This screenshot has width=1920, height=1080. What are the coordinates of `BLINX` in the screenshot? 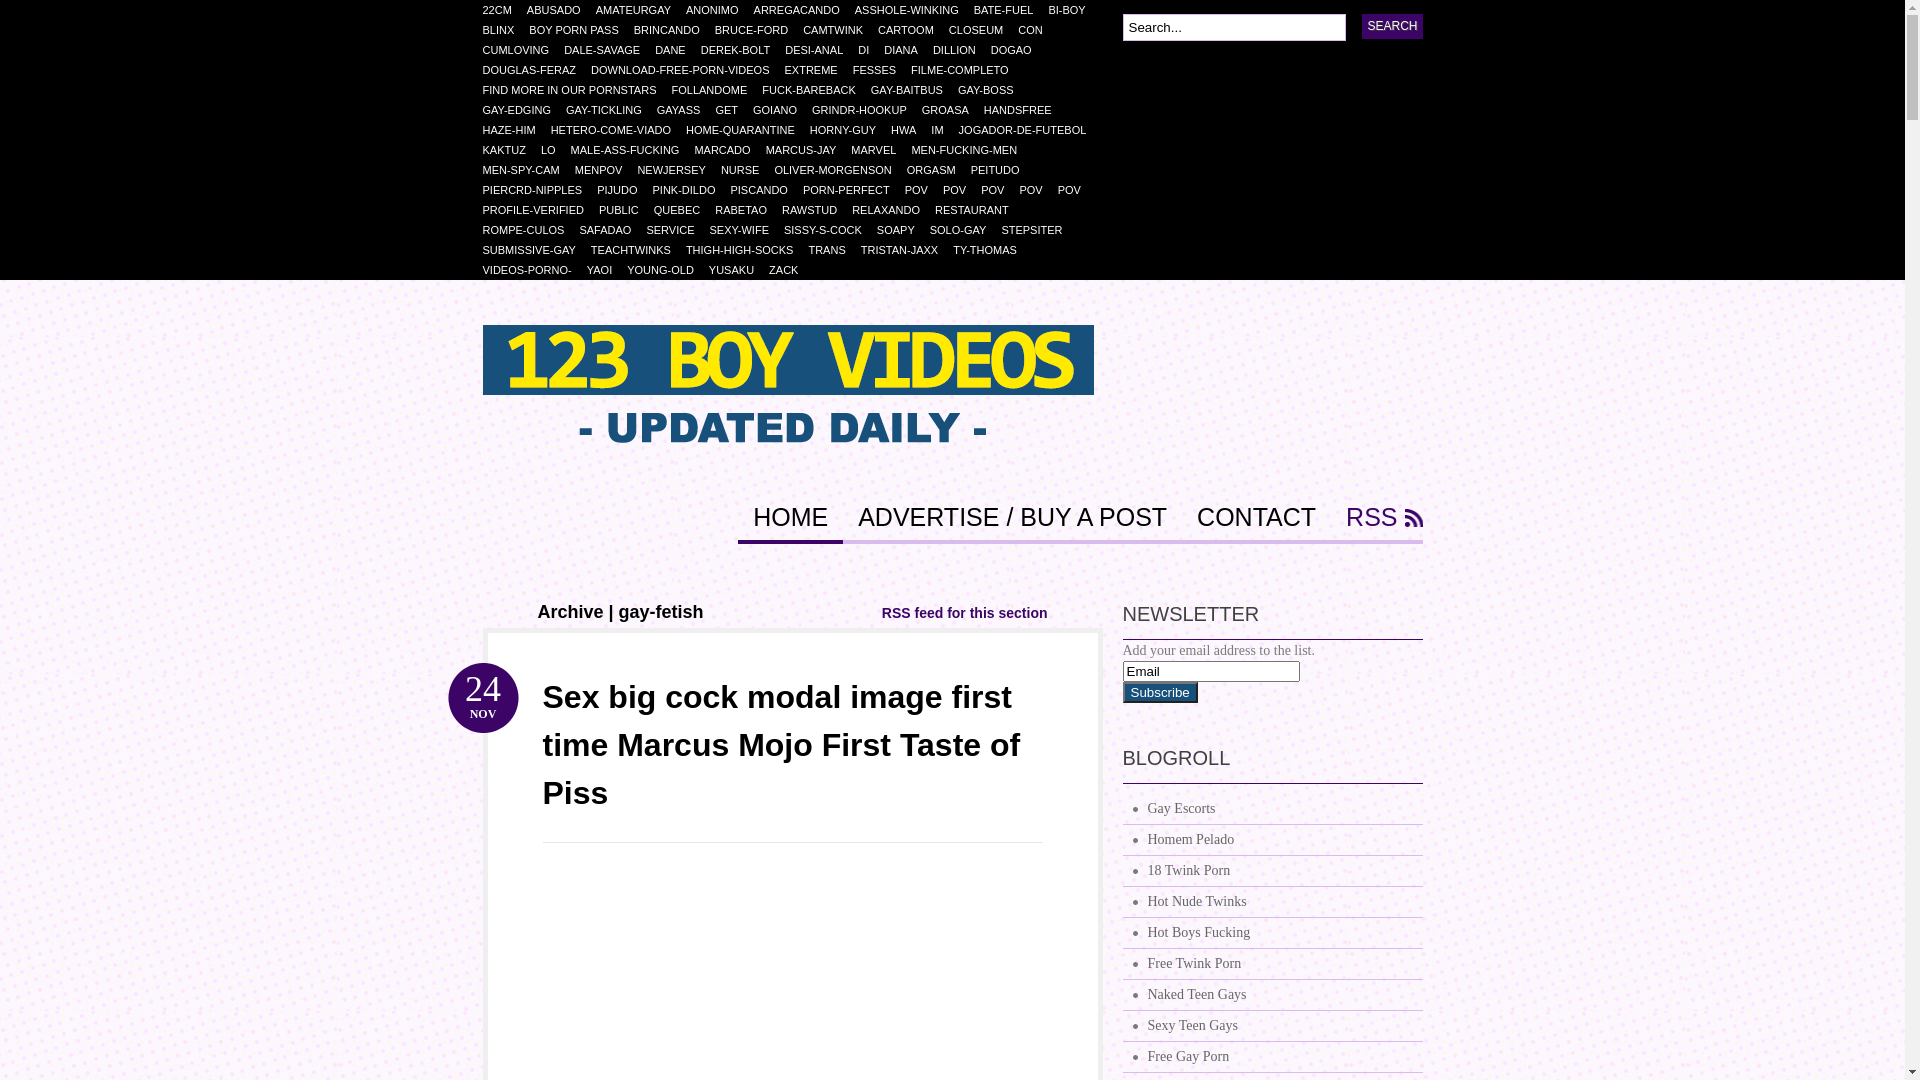 It's located at (506, 30).